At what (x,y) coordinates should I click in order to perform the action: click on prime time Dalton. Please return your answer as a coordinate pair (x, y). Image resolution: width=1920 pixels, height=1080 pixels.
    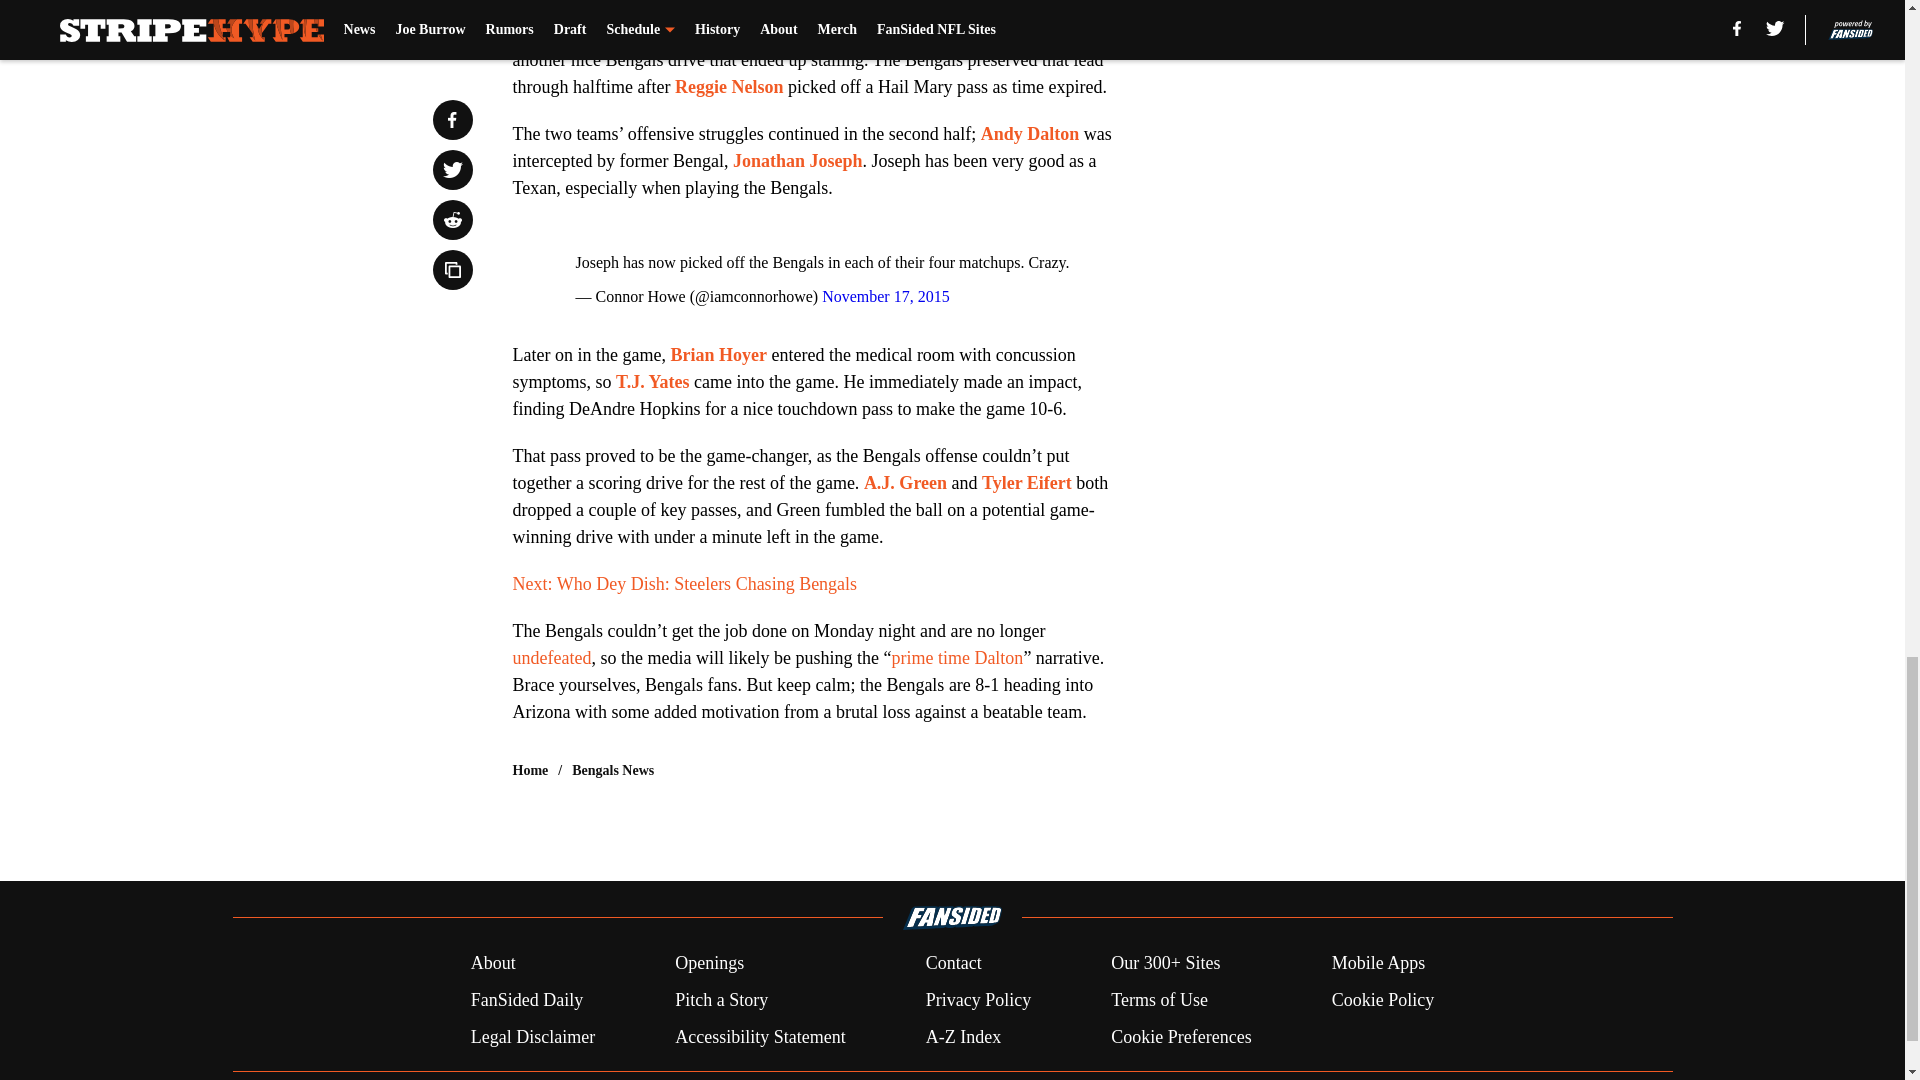
    Looking at the image, I should click on (956, 658).